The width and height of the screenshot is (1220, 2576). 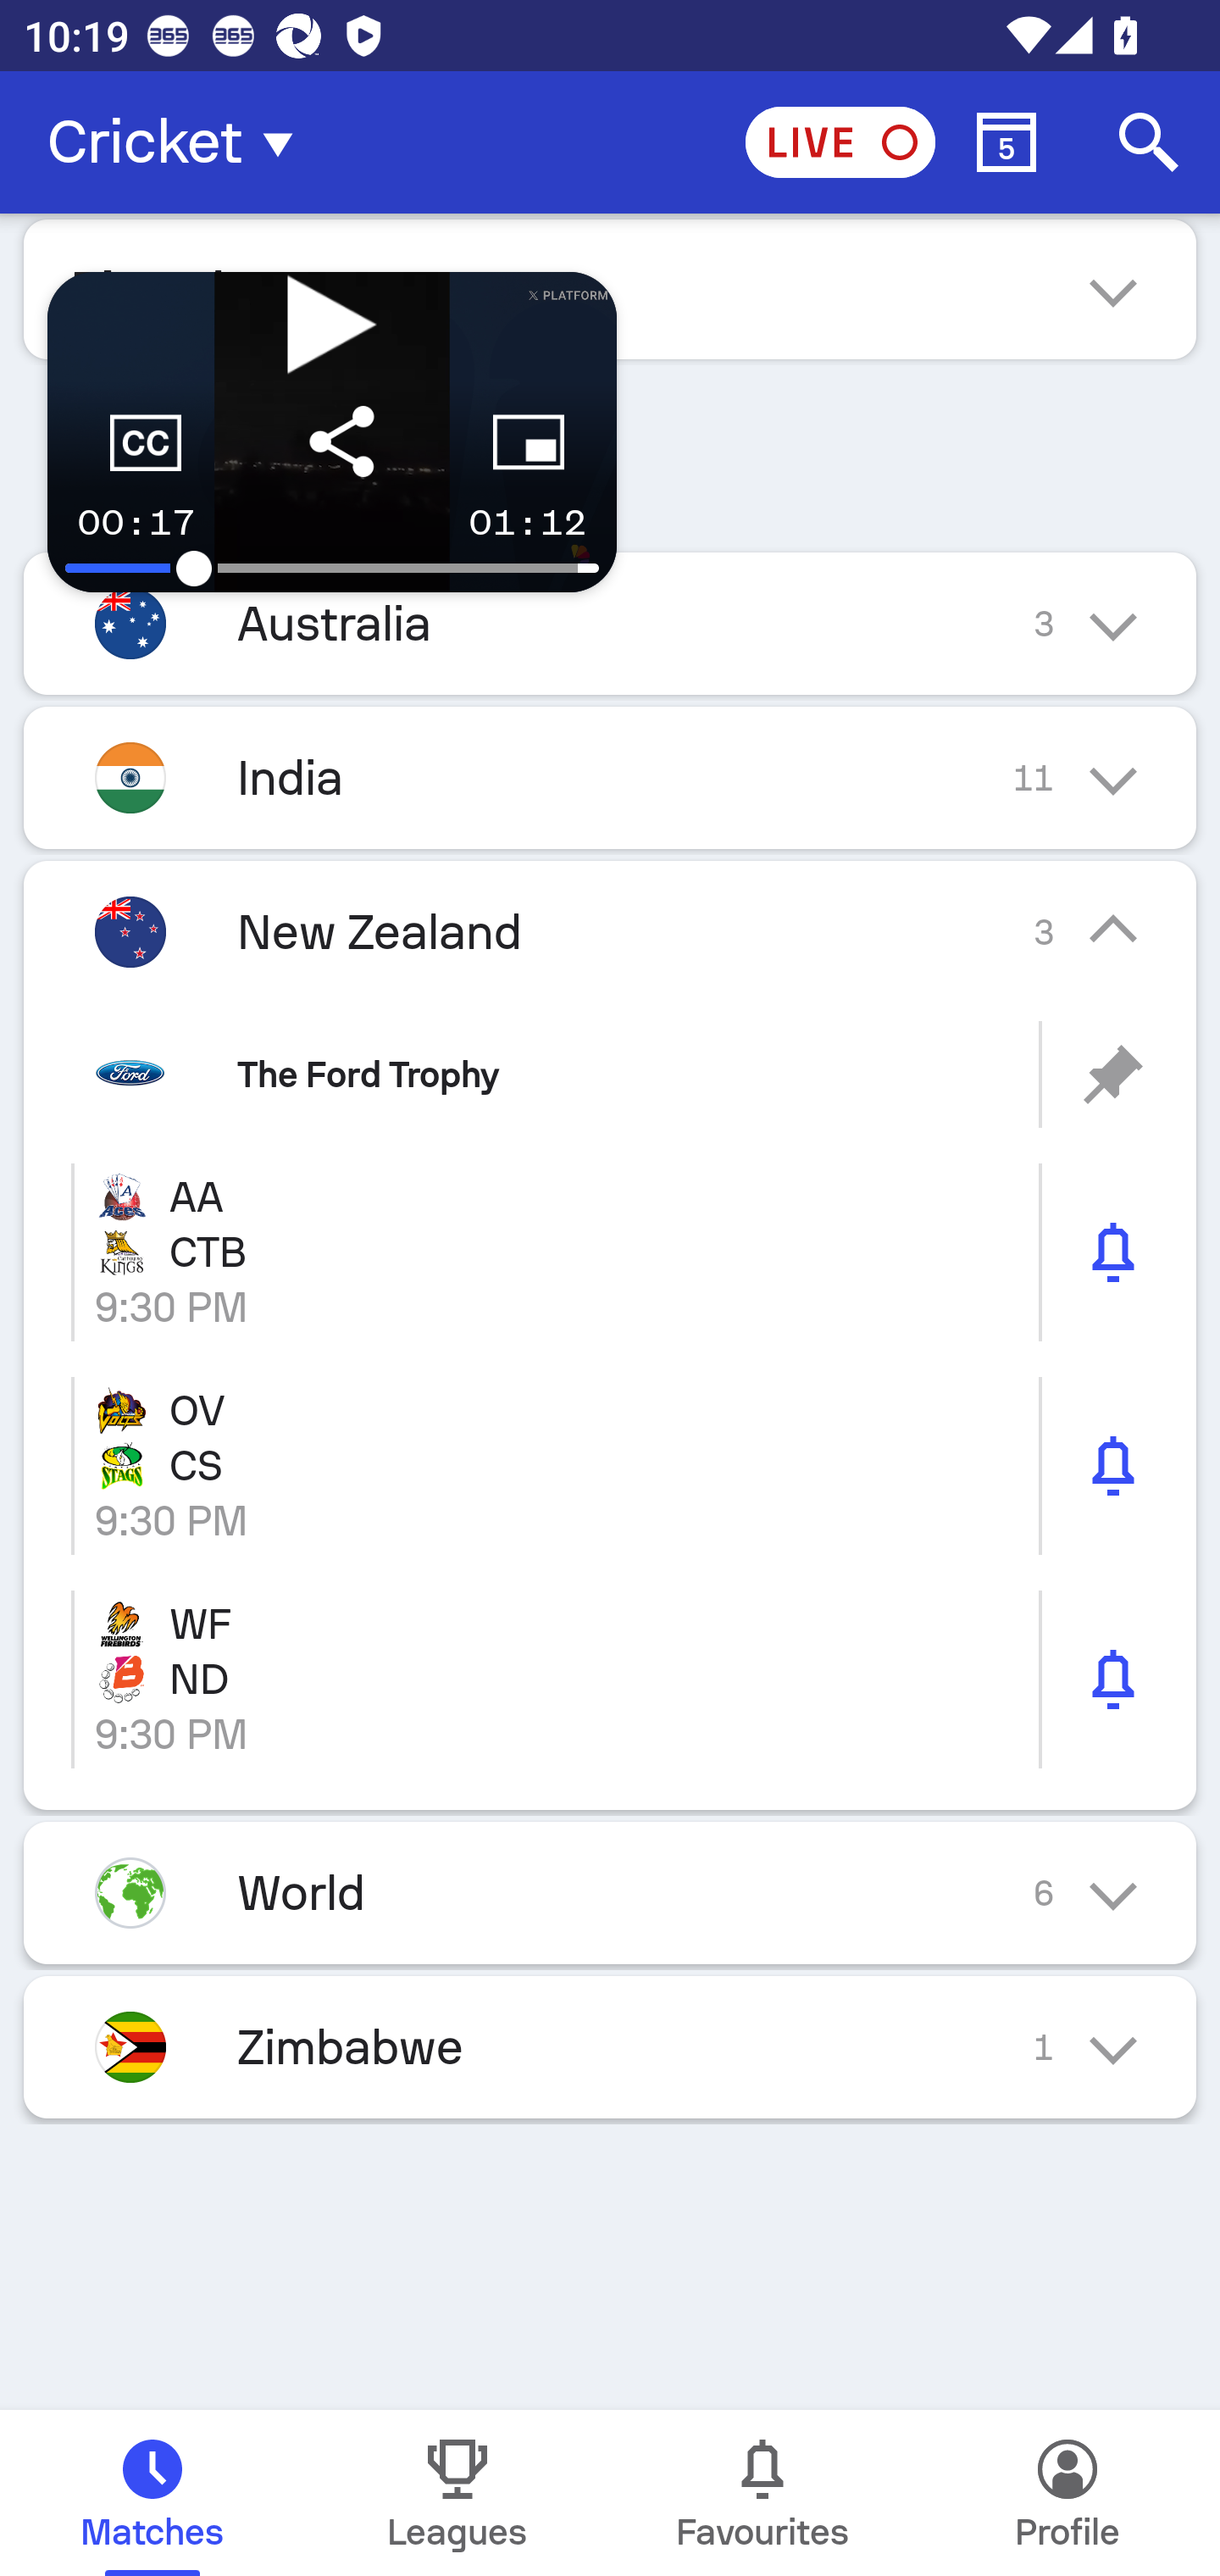 What do you see at coordinates (610, 1679) in the screenshot?
I see `WF ND 9:30 PM` at bounding box center [610, 1679].